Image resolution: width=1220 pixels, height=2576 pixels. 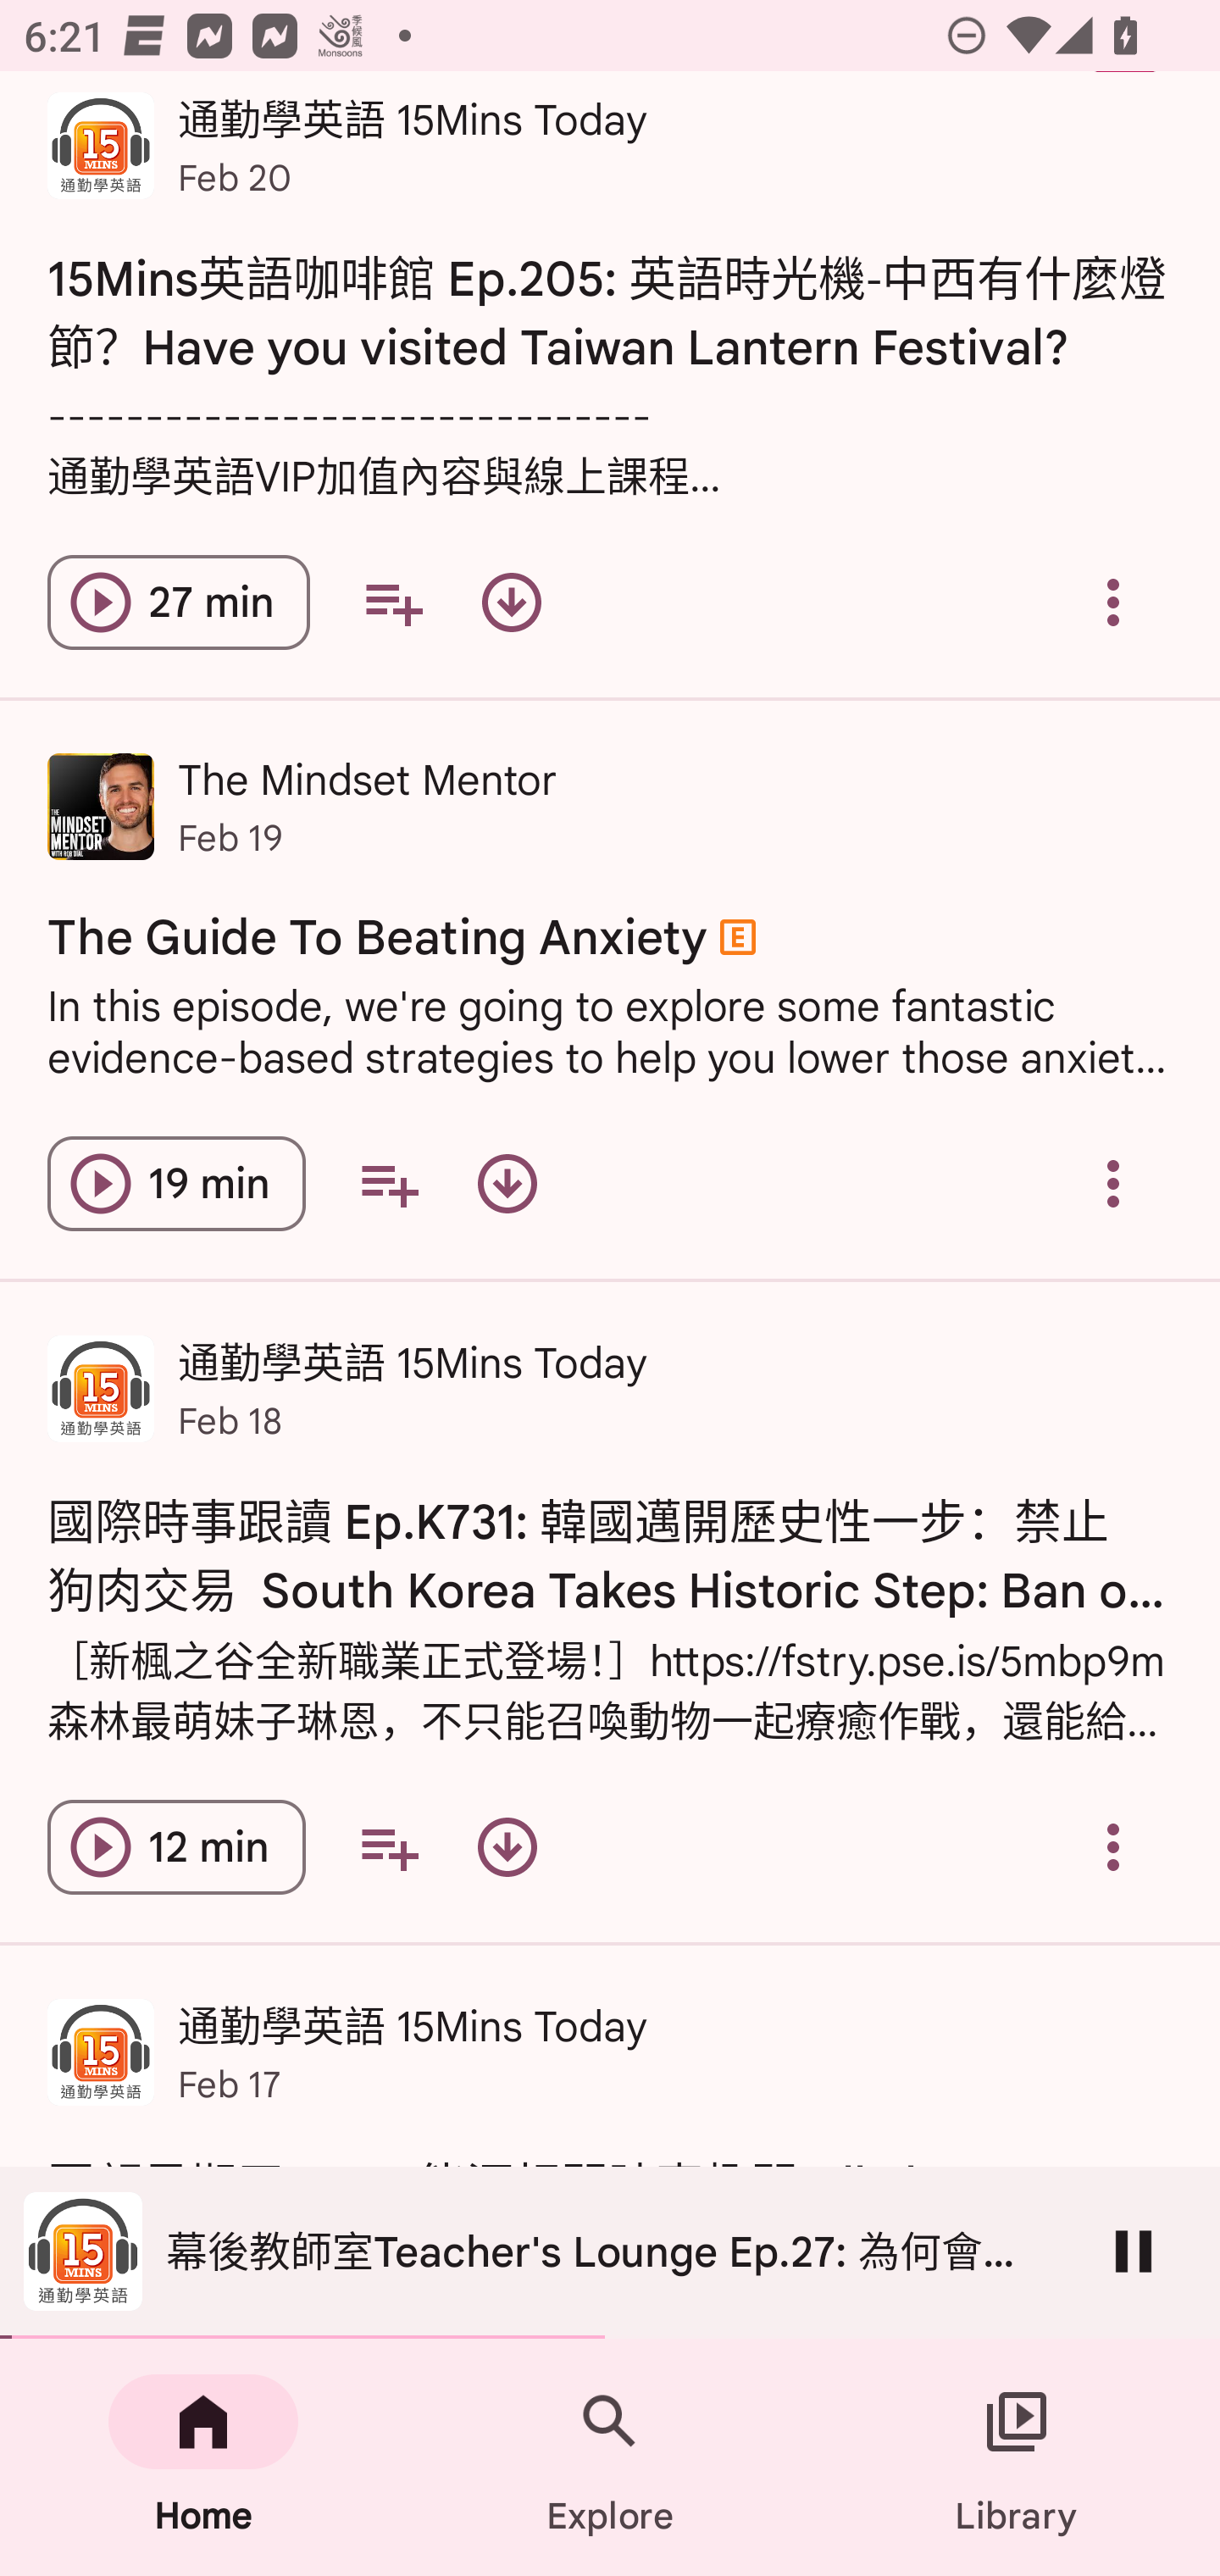 What do you see at coordinates (388, 1846) in the screenshot?
I see `Add to your queue` at bounding box center [388, 1846].